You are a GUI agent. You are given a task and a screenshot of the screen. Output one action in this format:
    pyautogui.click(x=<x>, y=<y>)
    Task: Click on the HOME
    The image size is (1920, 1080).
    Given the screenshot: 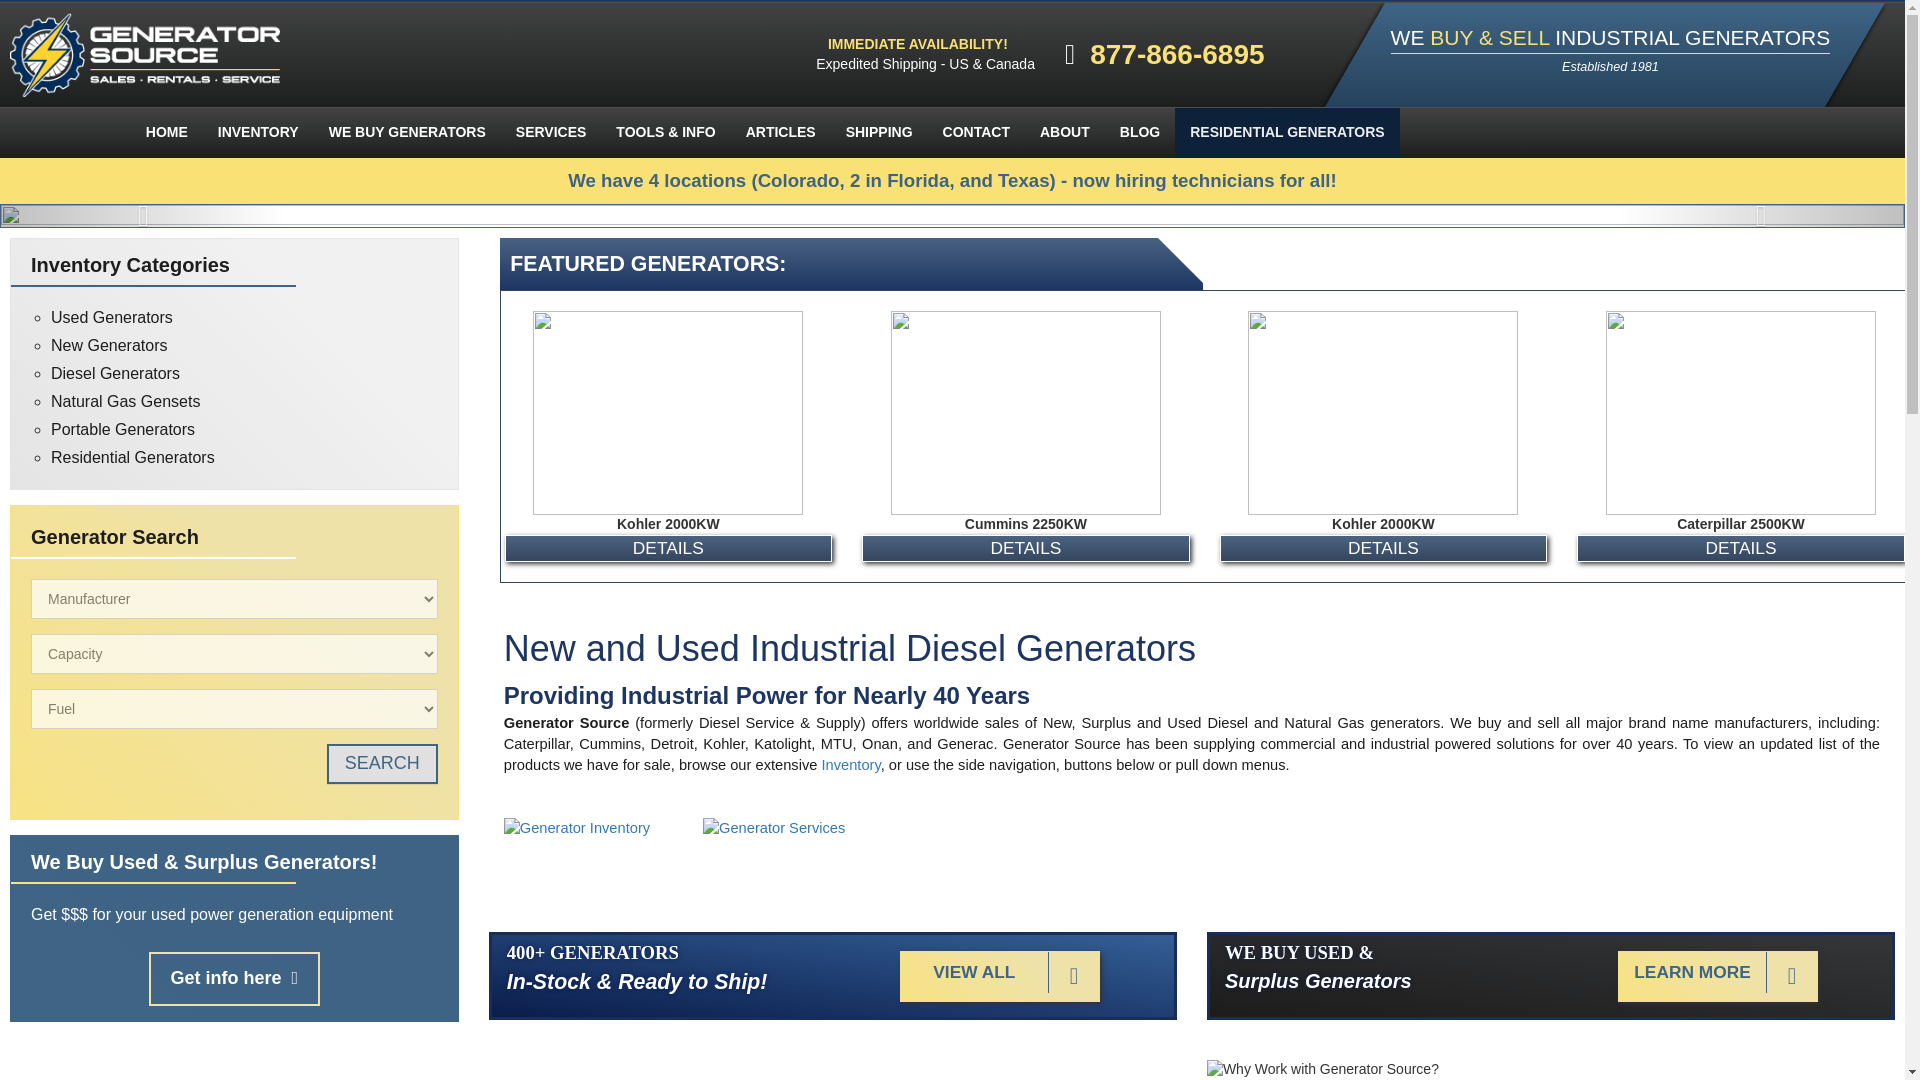 What is the action you would take?
    pyautogui.click(x=166, y=132)
    